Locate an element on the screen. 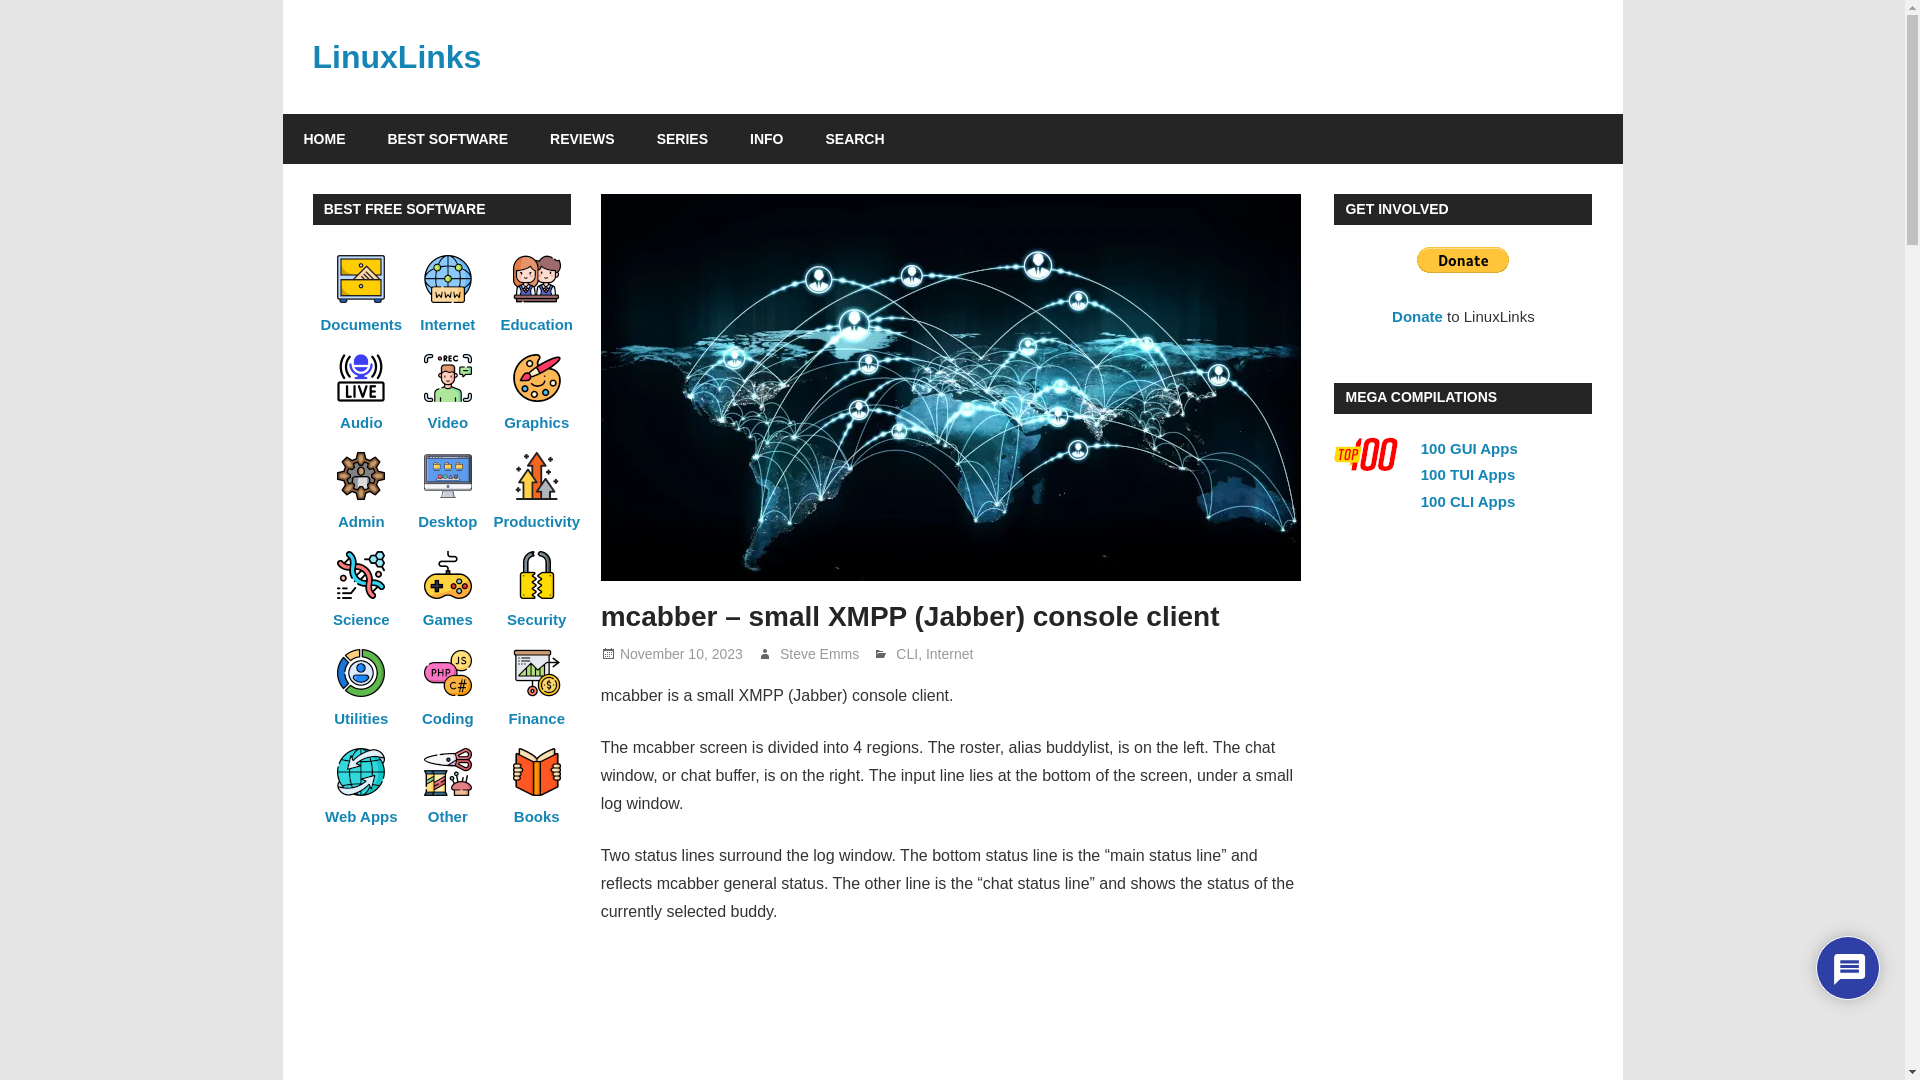 The image size is (1920, 1080). Steve Emms is located at coordinates (818, 654).